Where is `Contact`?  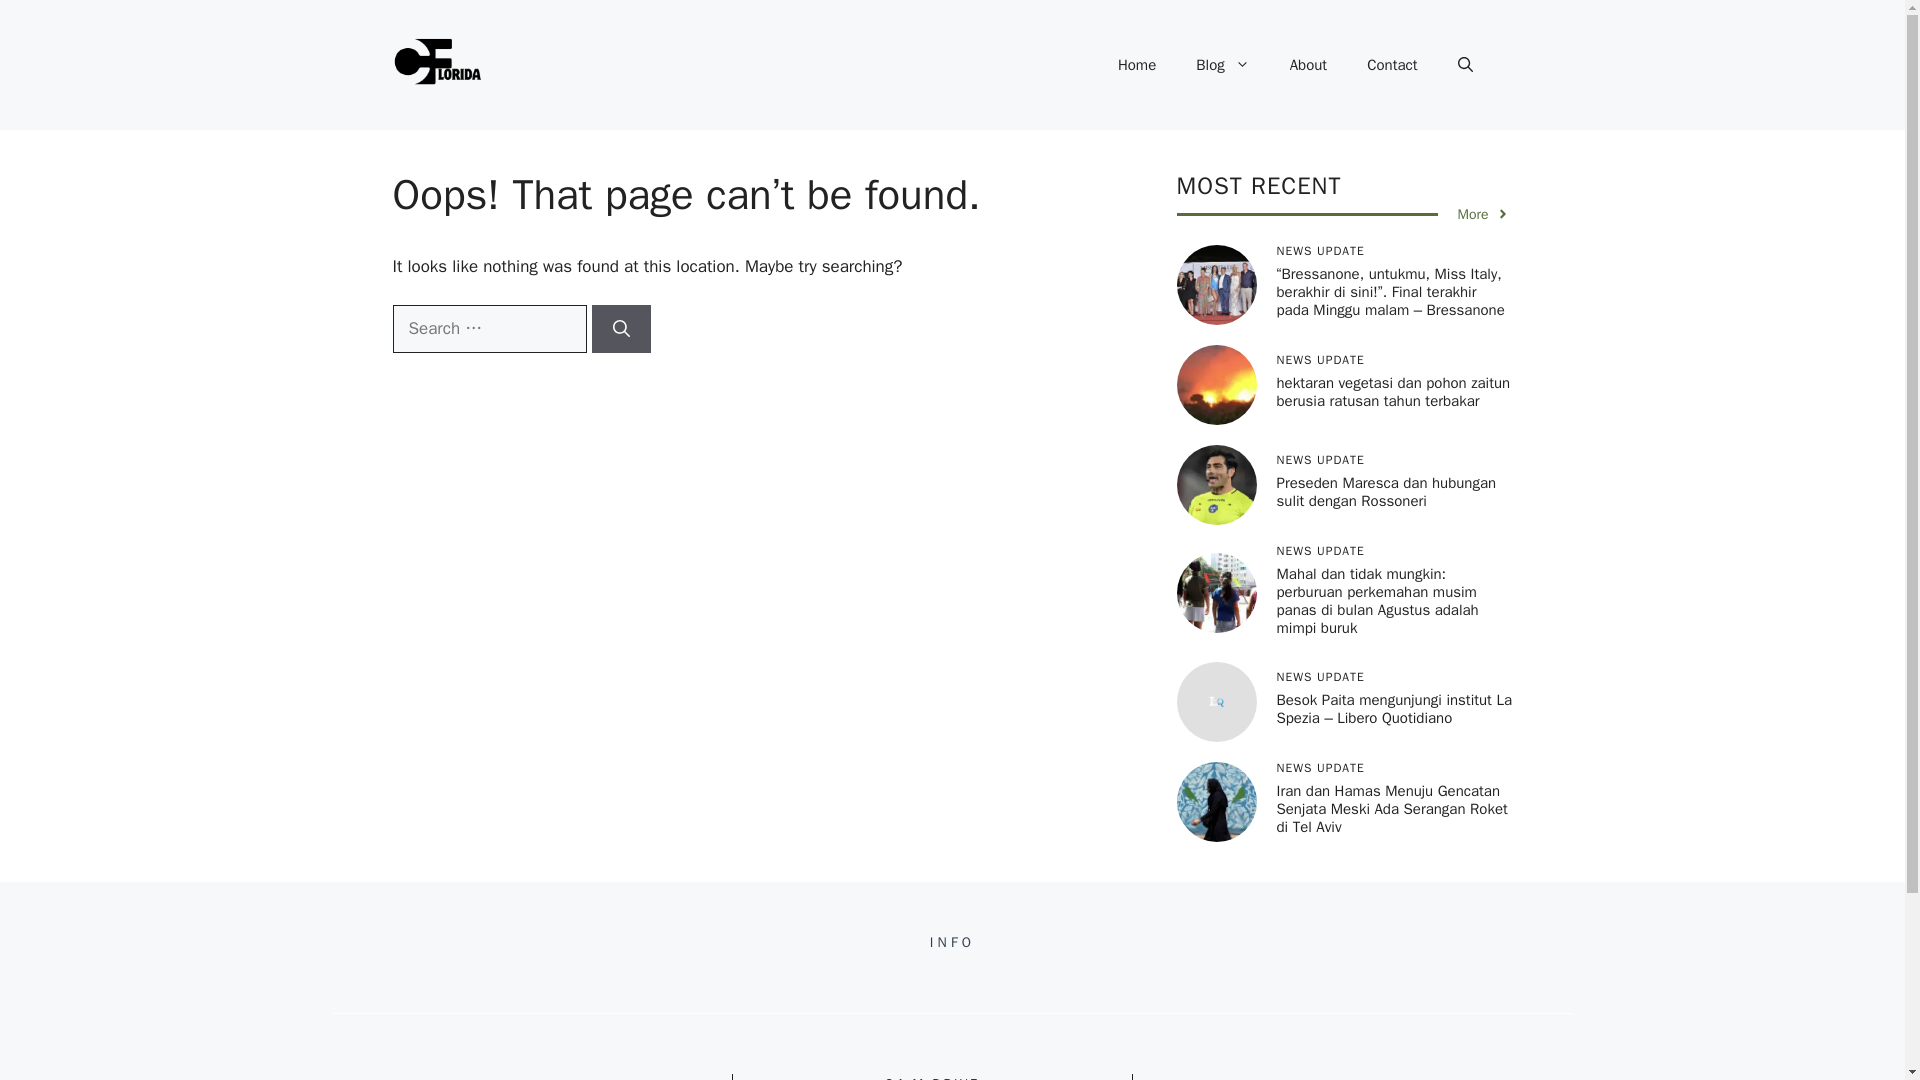 Contact is located at coordinates (1392, 64).